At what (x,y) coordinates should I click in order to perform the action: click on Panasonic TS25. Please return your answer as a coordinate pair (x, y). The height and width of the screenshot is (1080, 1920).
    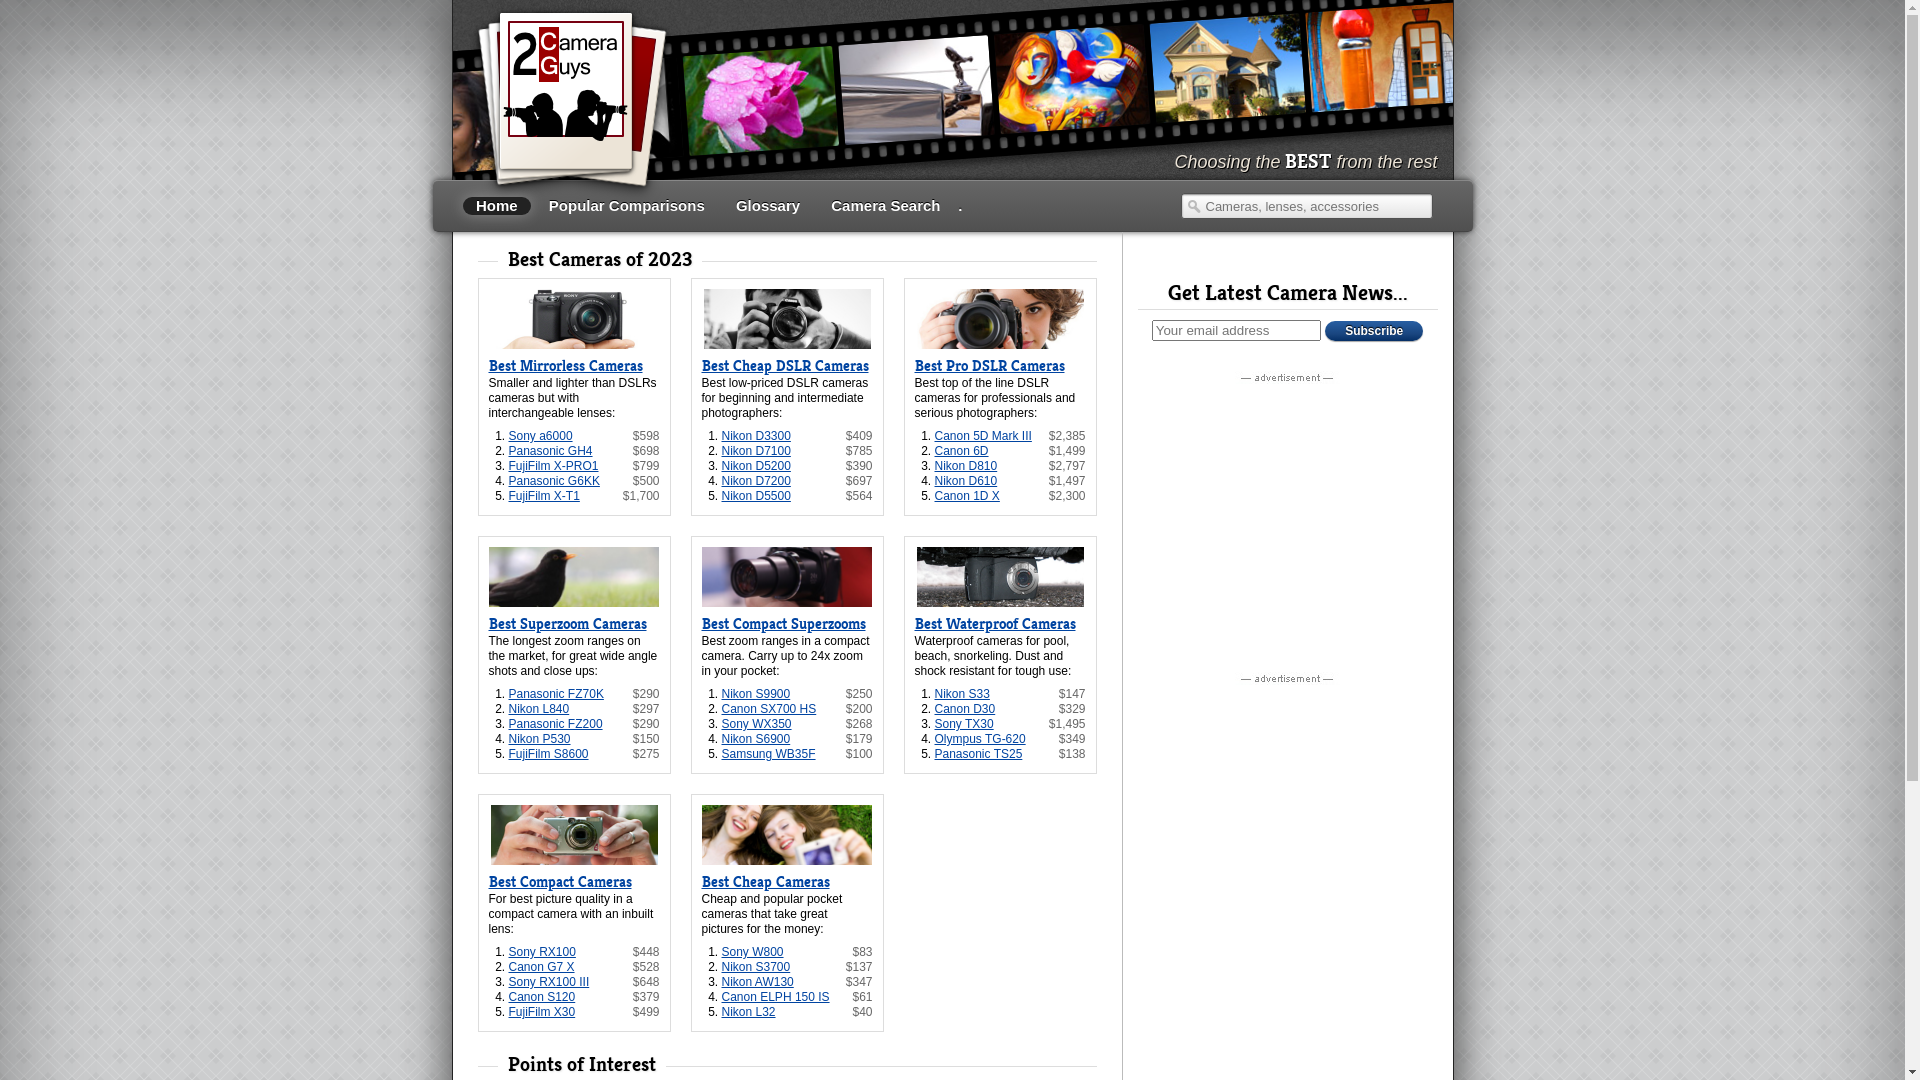
    Looking at the image, I should click on (978, 754).